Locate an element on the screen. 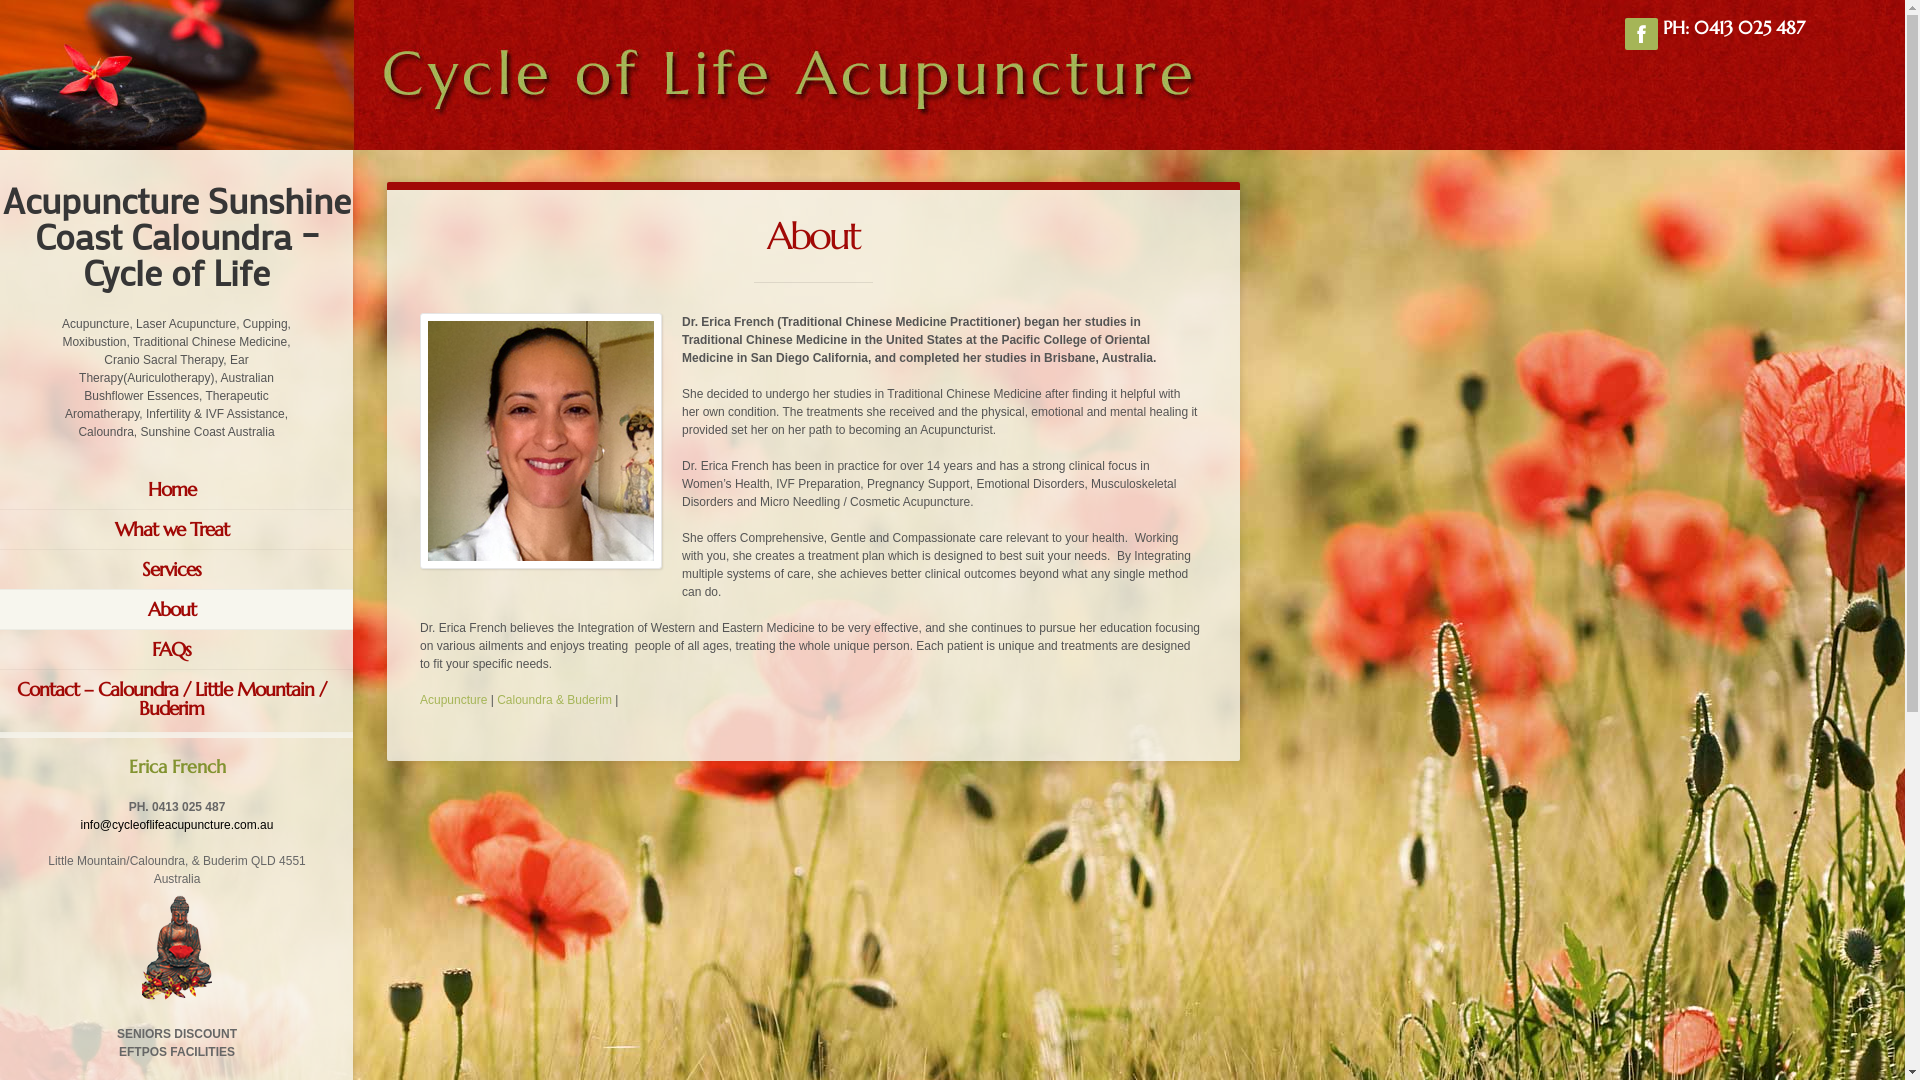  Services is located at coordinates (176, 570).